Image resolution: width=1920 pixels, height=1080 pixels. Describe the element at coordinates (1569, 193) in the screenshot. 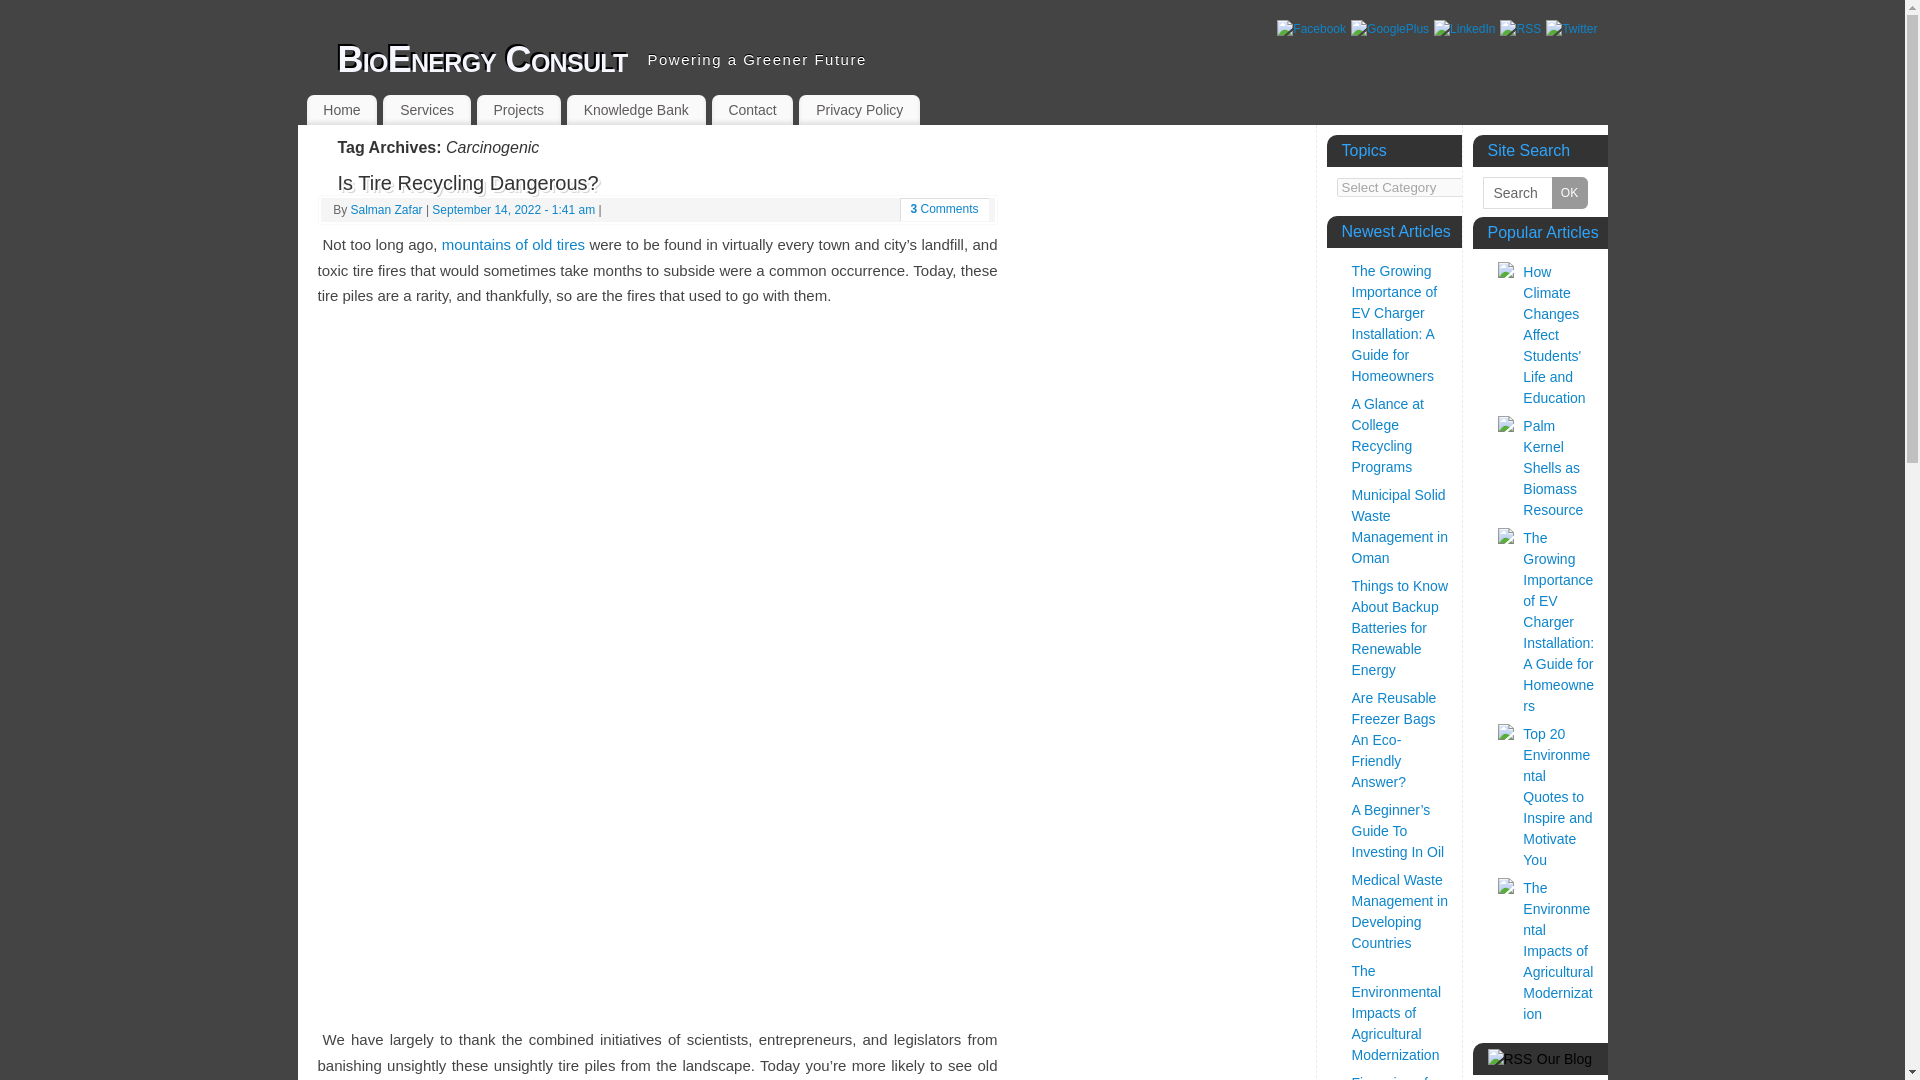

I see `OK` at that location.